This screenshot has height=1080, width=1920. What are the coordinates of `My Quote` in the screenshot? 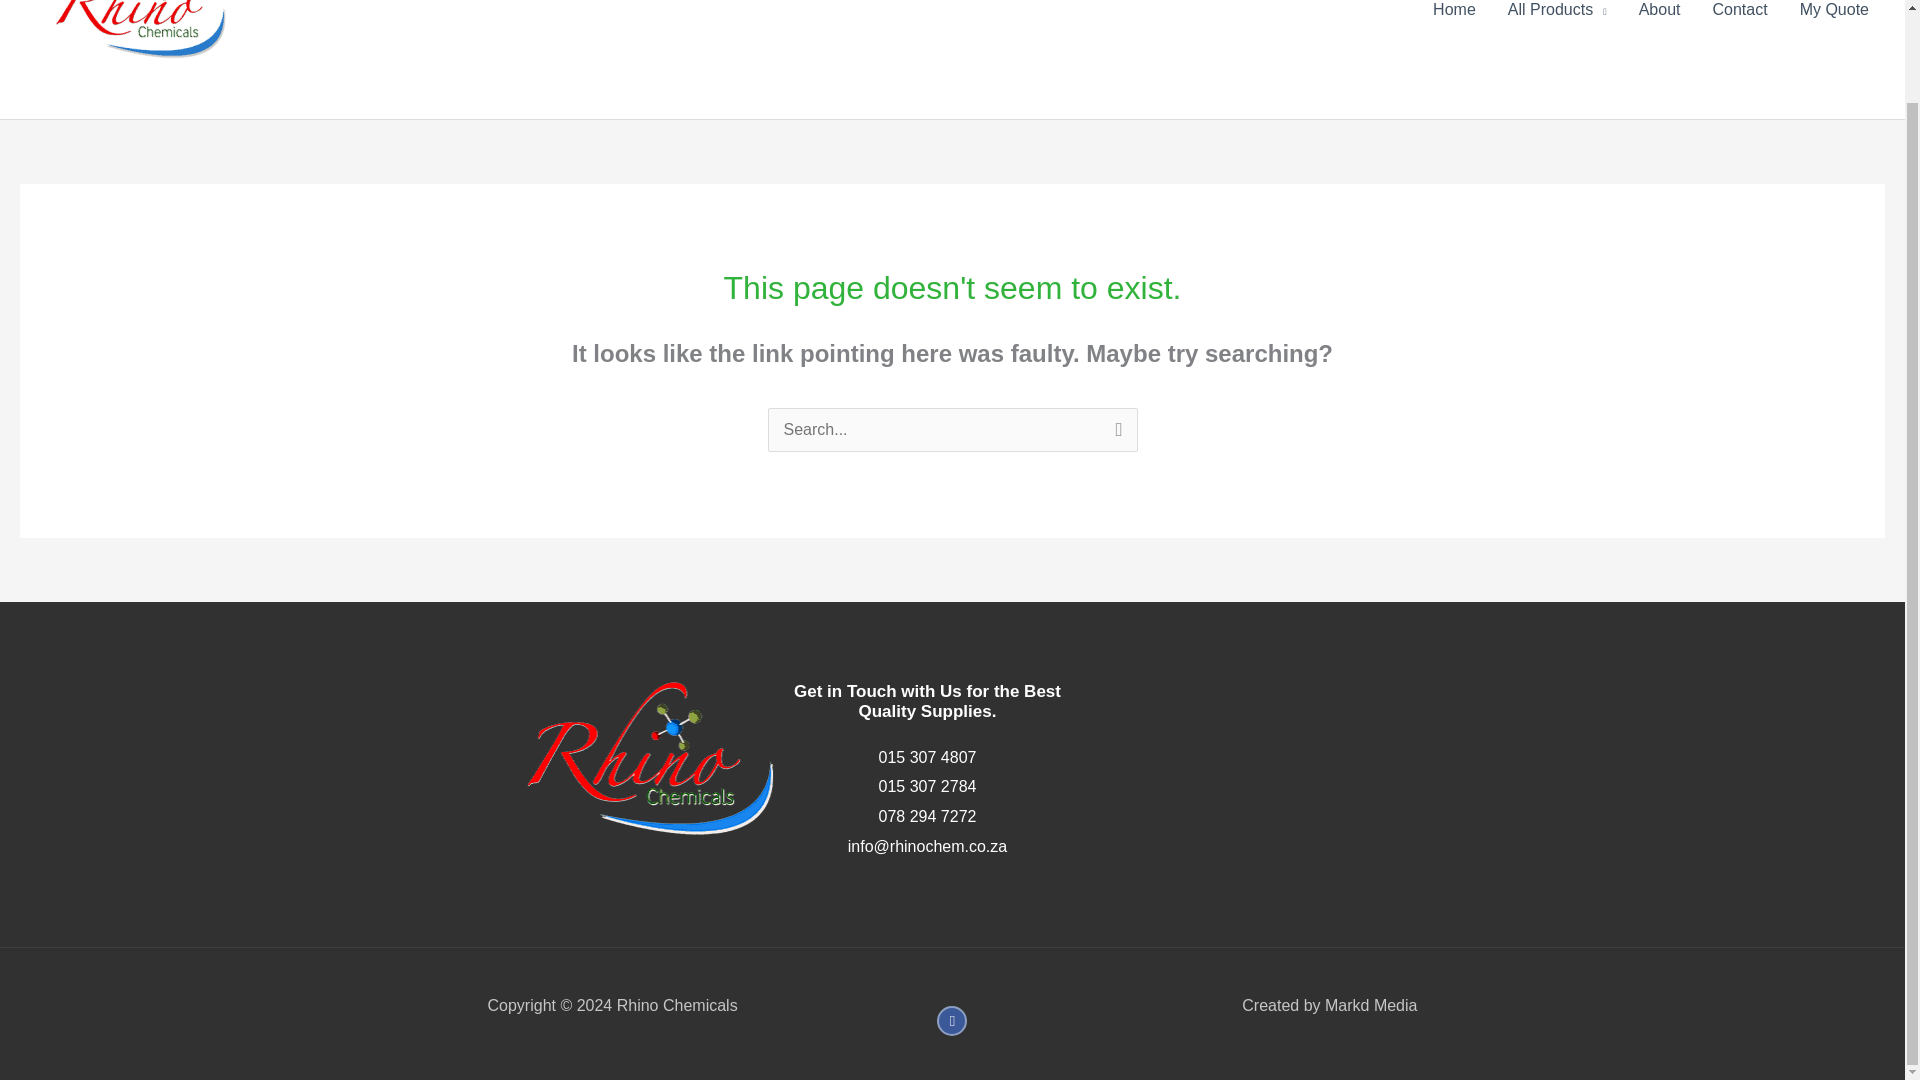 It's located at (1834, 21).